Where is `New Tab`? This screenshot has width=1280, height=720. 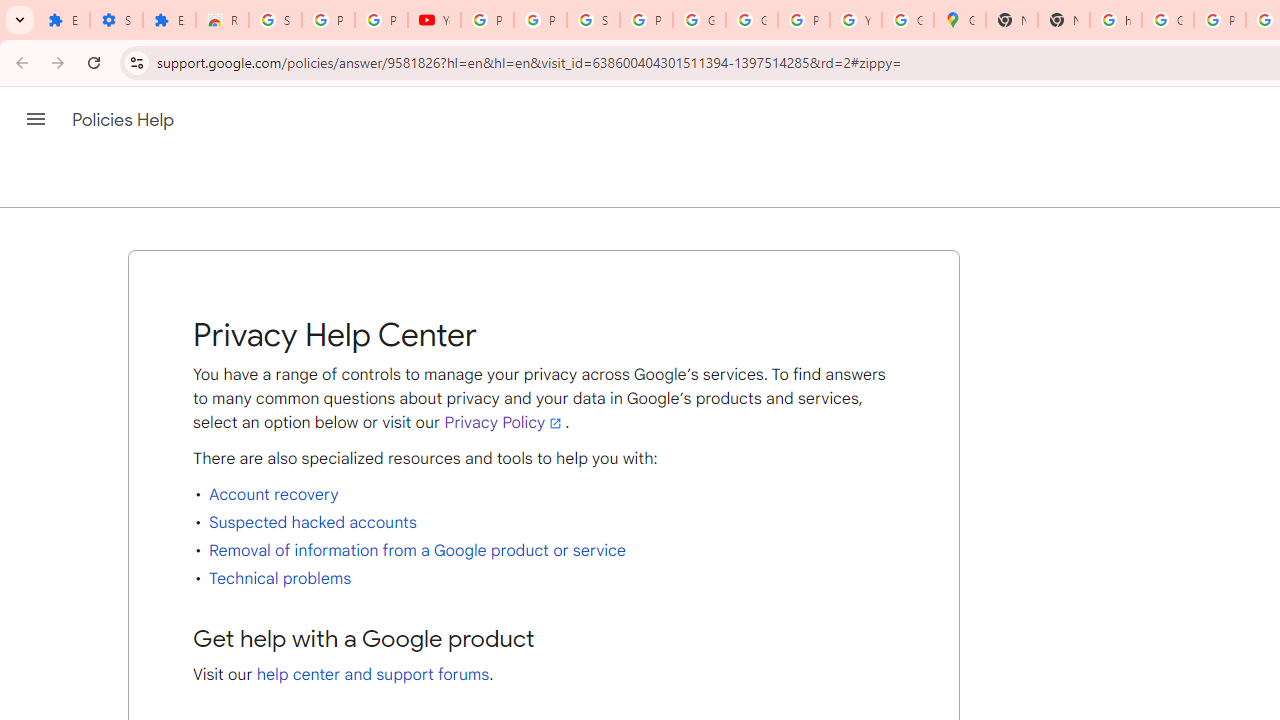 New Tab is located at coordinates (1012, 20).